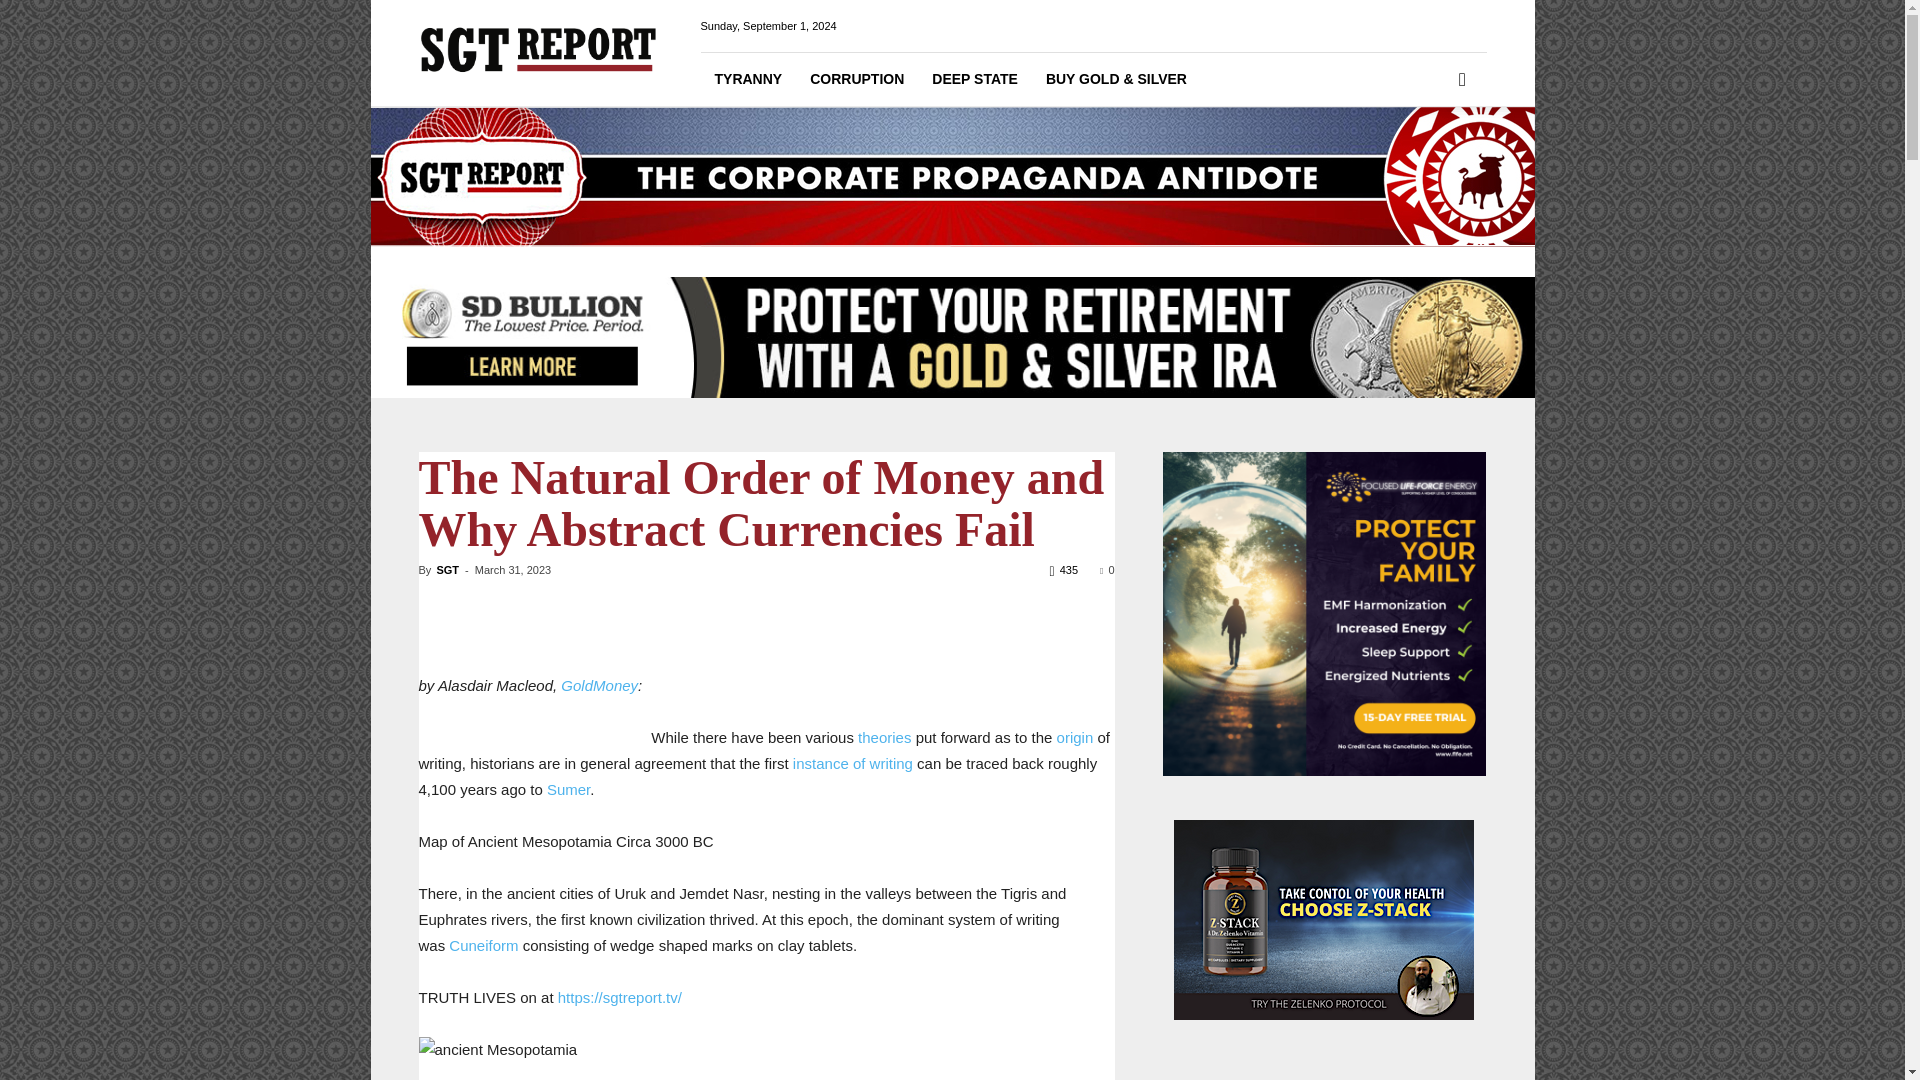  I want to click on origin, so click(1076, 738).